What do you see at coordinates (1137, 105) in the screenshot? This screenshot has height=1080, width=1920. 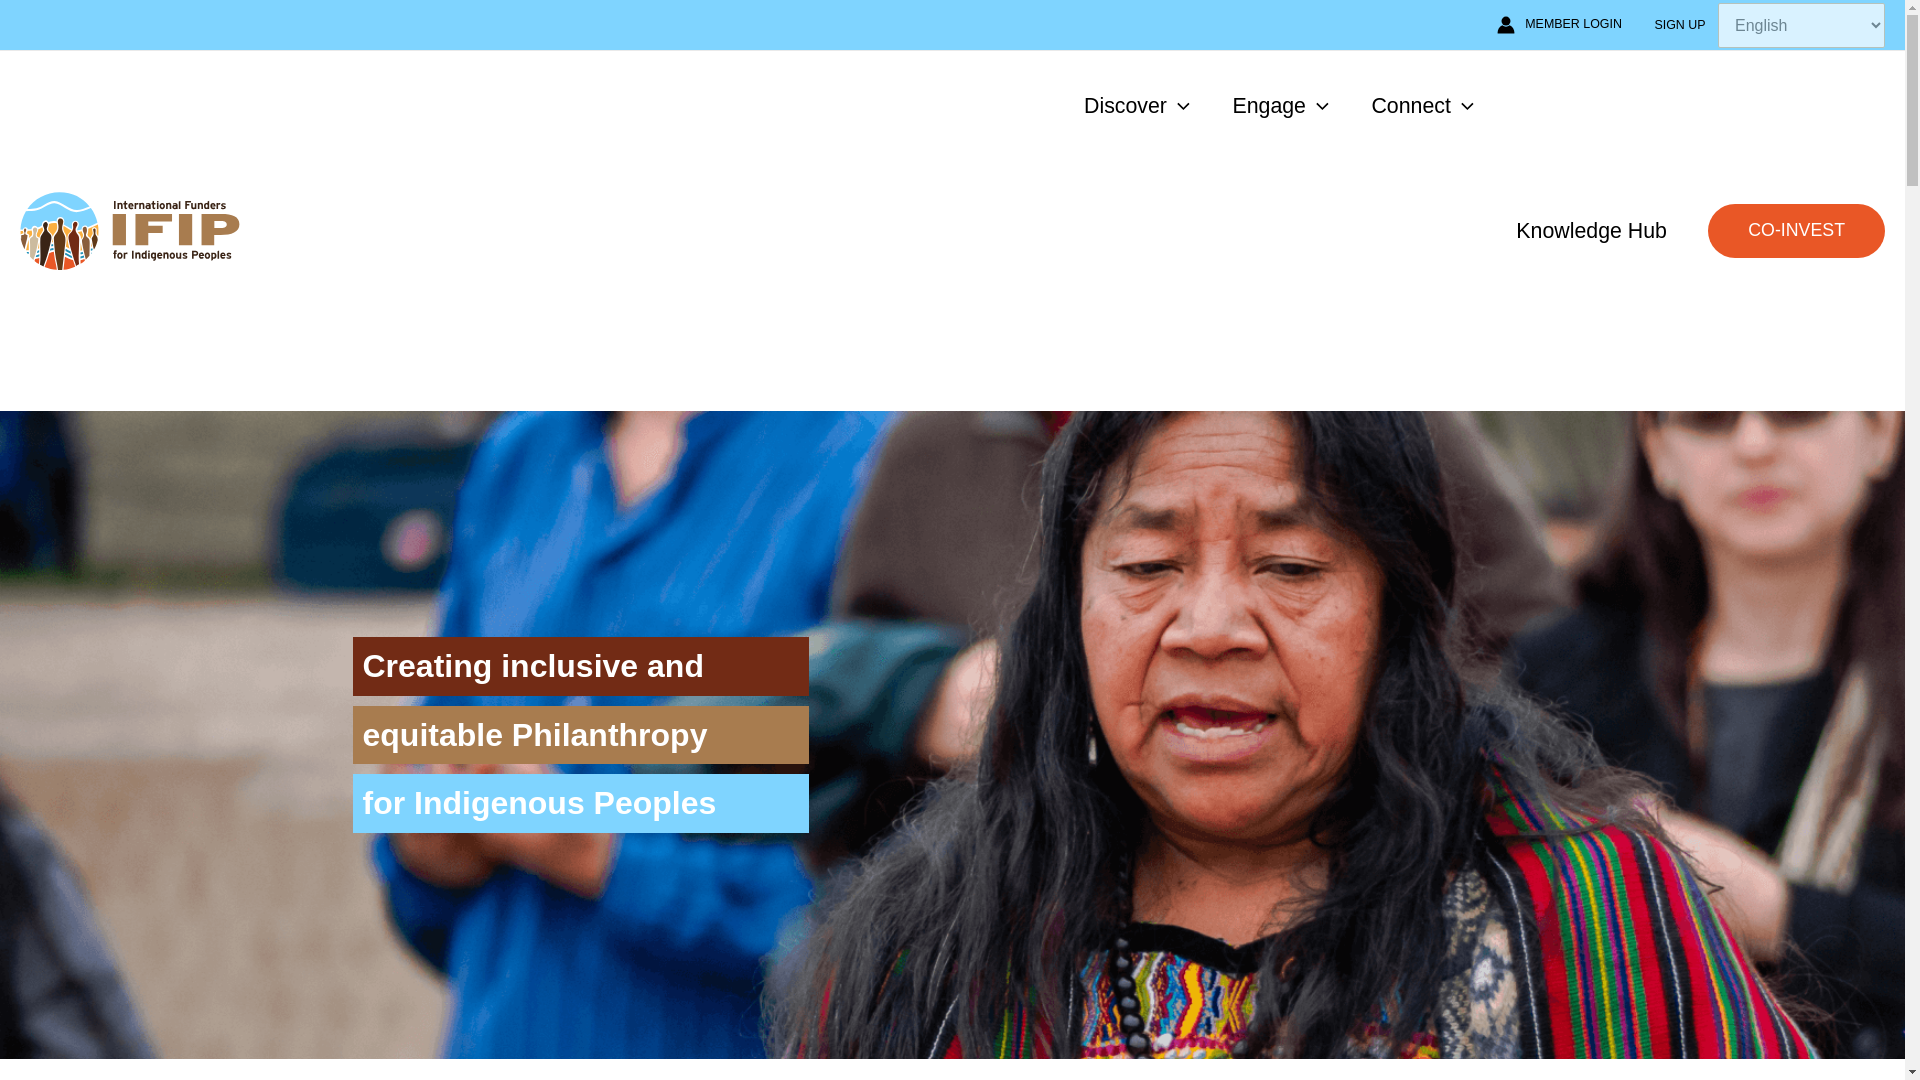 I see `Discover` at bounding box center [1137, 105].